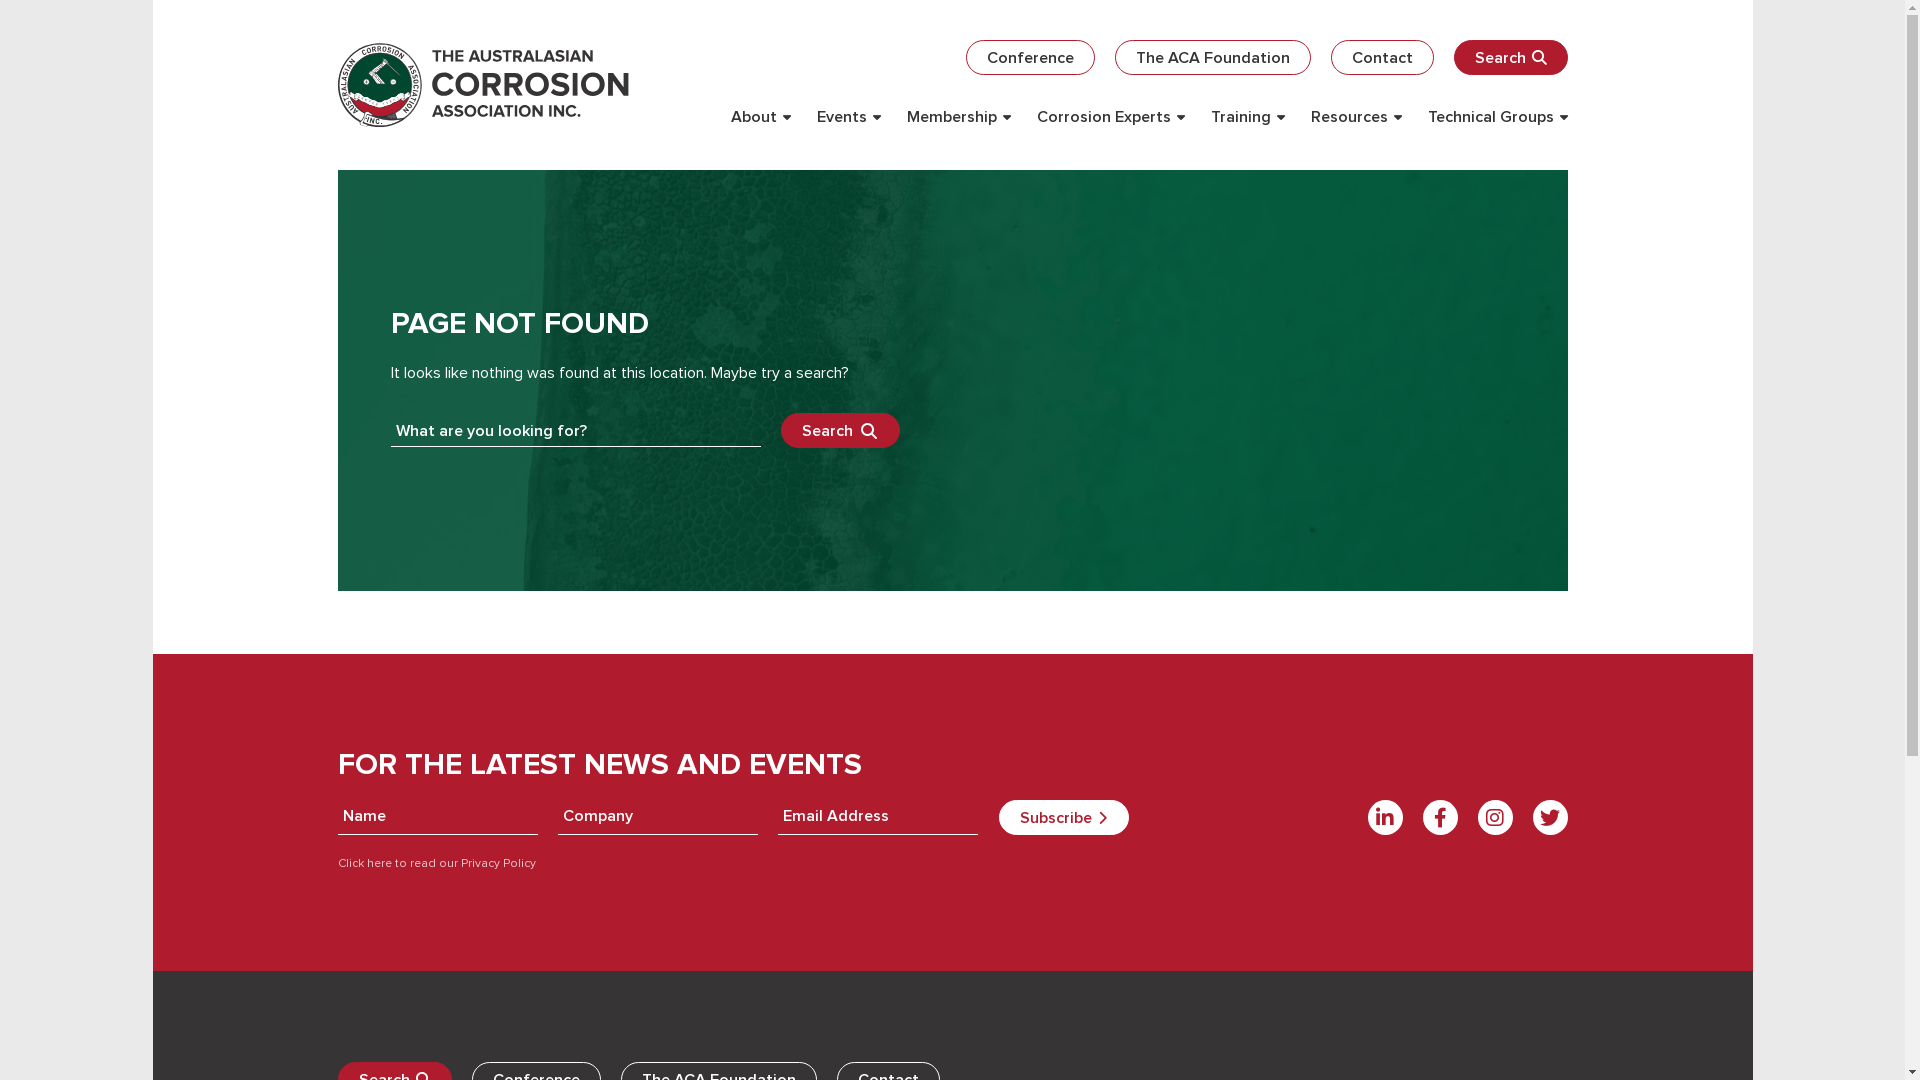 This screenshot has width=1920, height=1080. What do you see at coordinates (1247, 117) in the screenshot?
I see `Training` at bounding box center [1247, 117].